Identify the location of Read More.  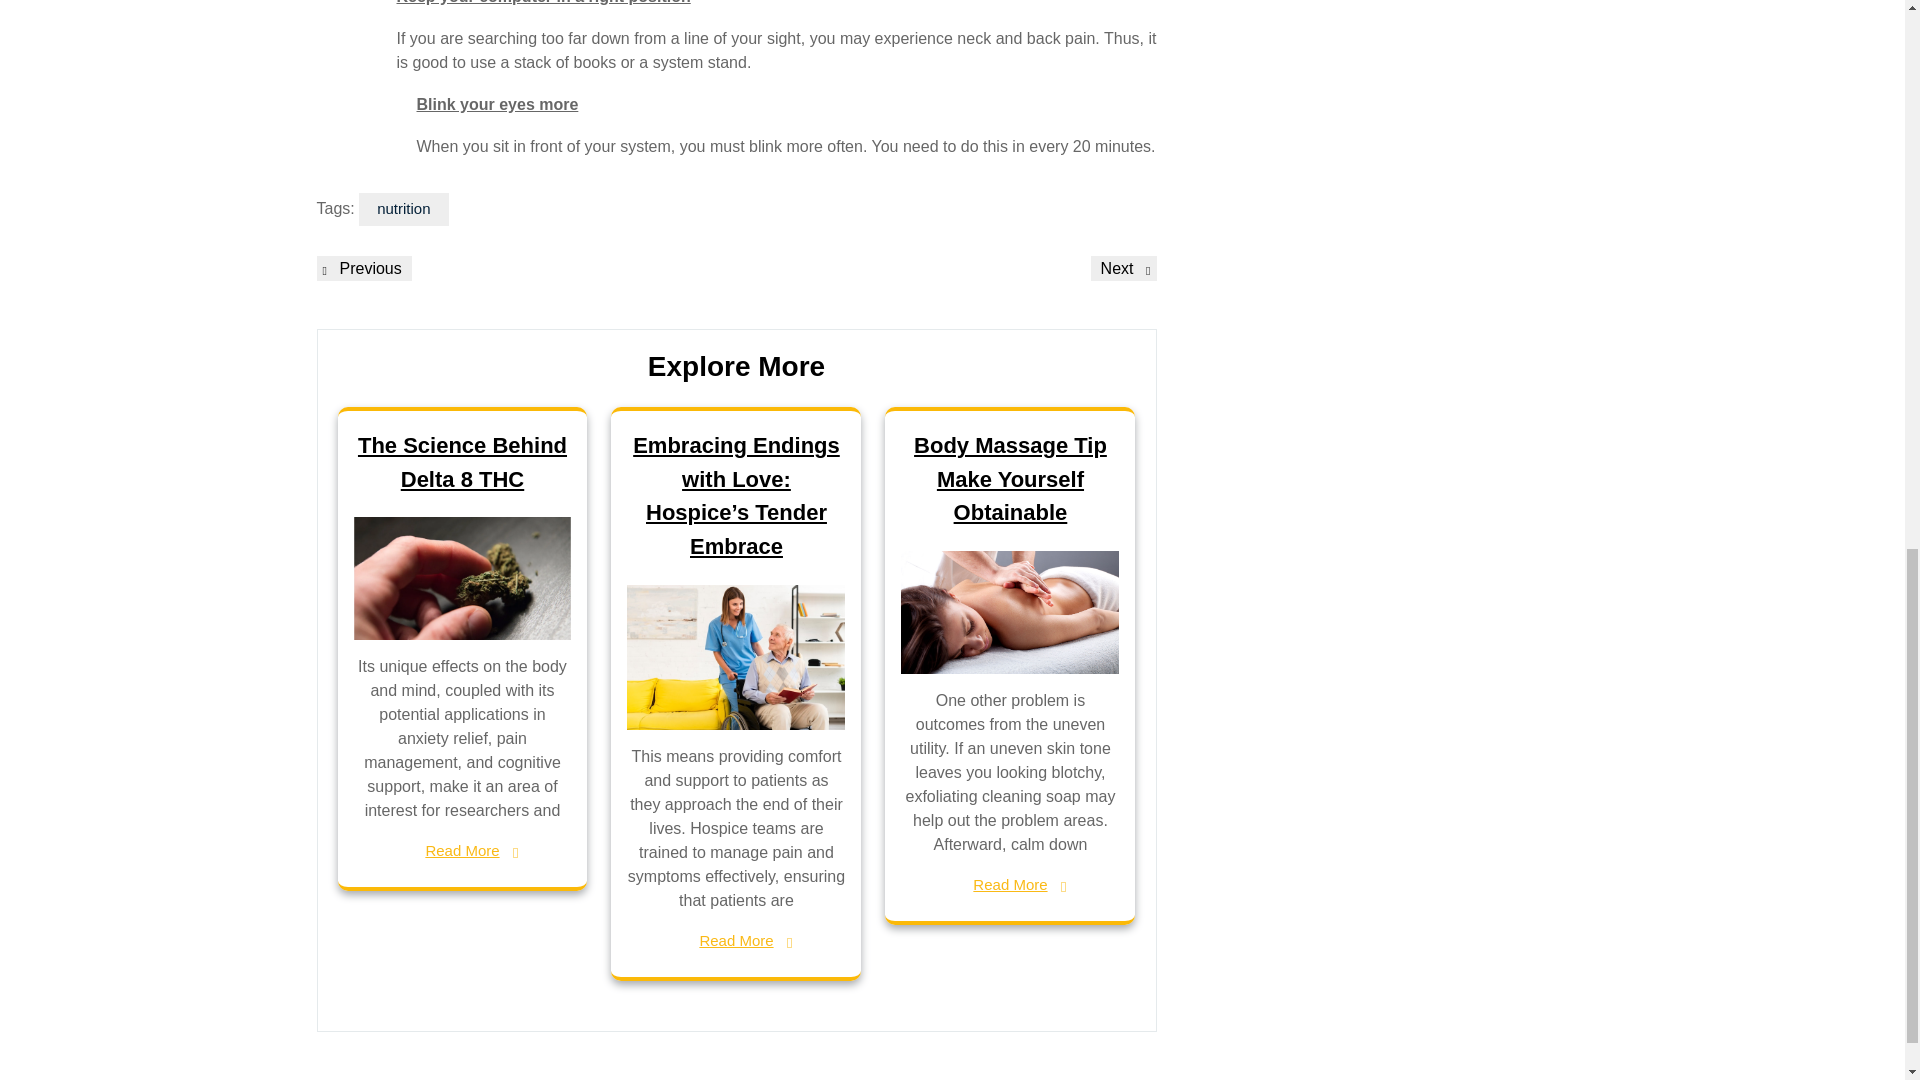
(1010, 478).